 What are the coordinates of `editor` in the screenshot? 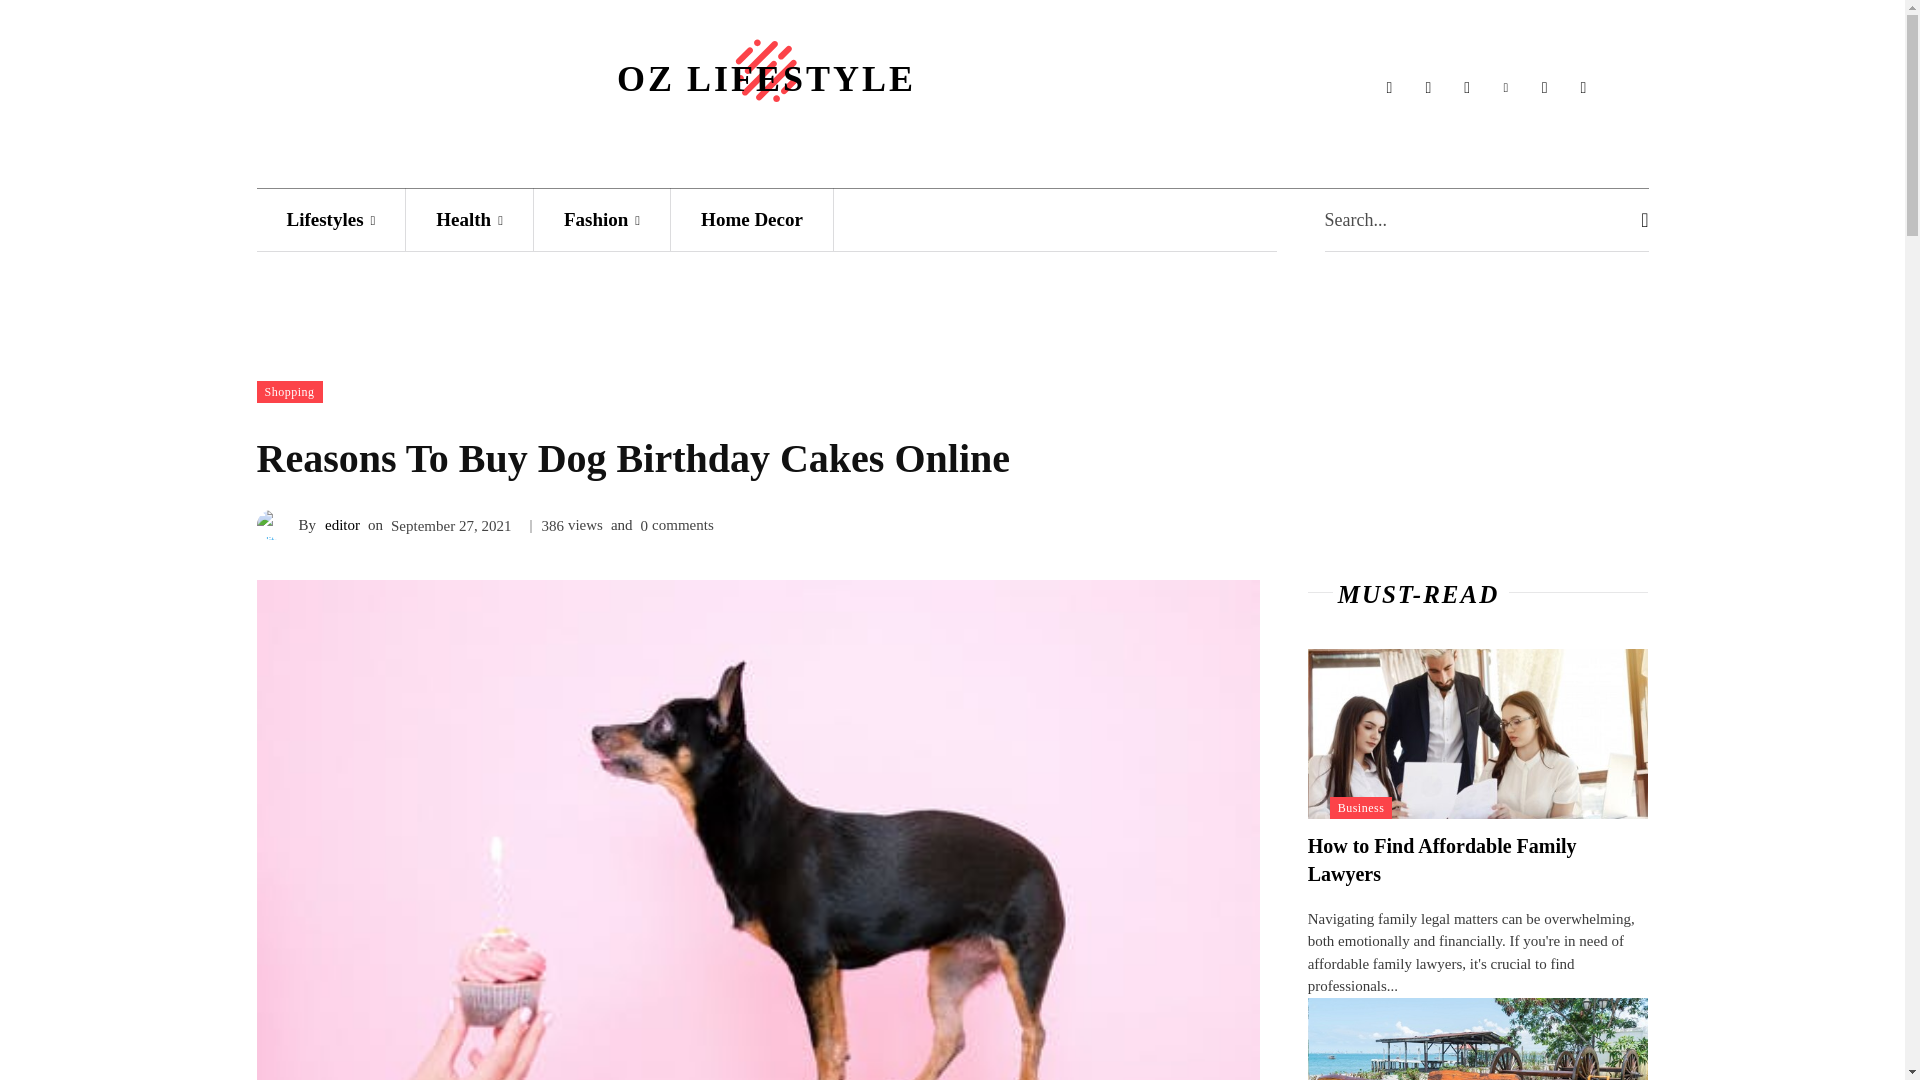 It's located at (342, 524).